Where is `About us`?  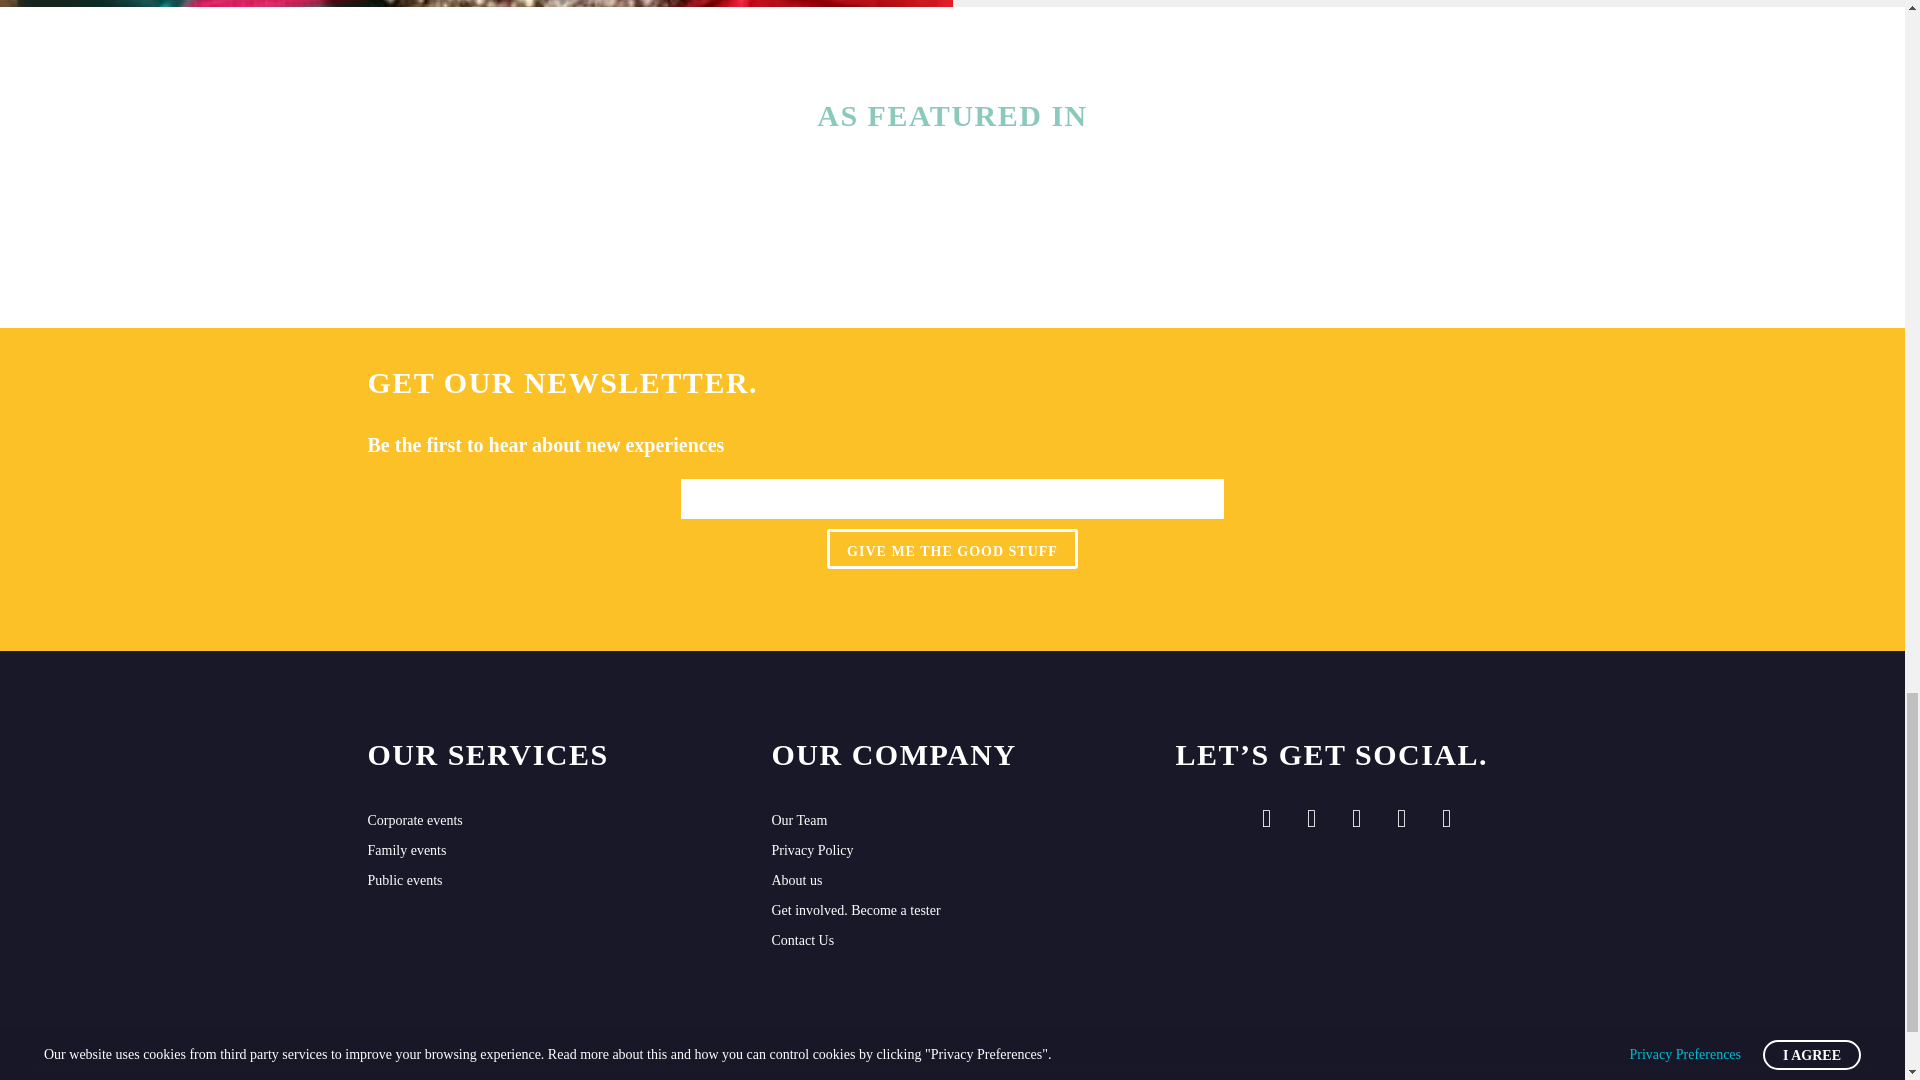
About us is located at coordinates (952, 881).